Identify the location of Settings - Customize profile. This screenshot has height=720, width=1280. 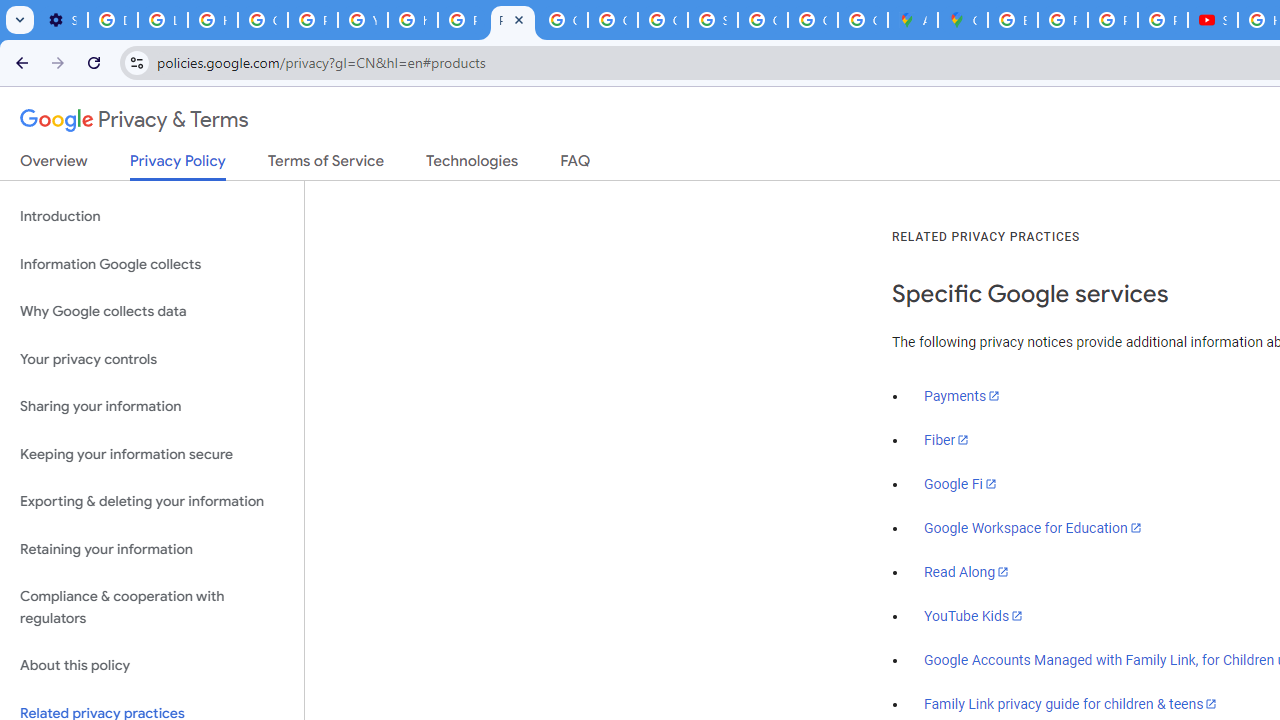
(62, 20).